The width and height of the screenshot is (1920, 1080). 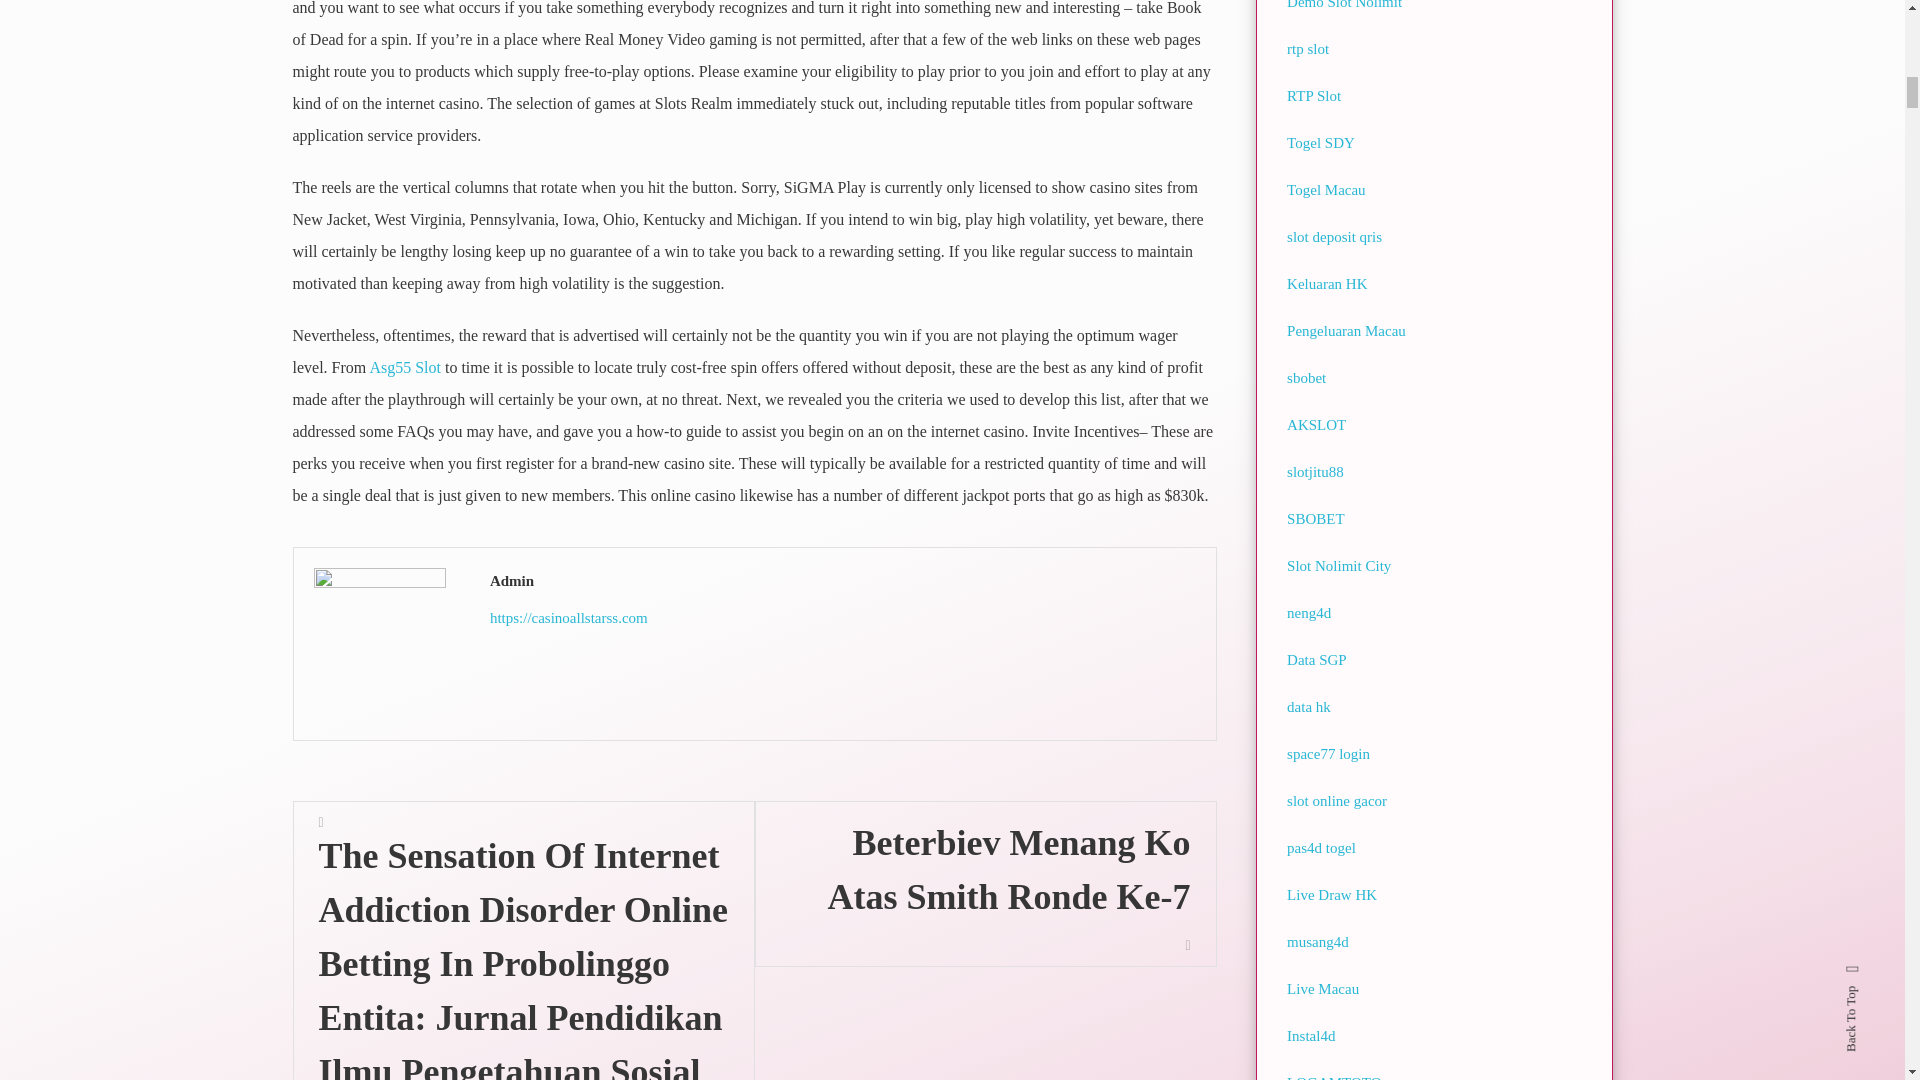 What do you see at coordinates (404, 366) in the screenshot?
I see `Asg55 Slot` at bounding box center [404, 366].